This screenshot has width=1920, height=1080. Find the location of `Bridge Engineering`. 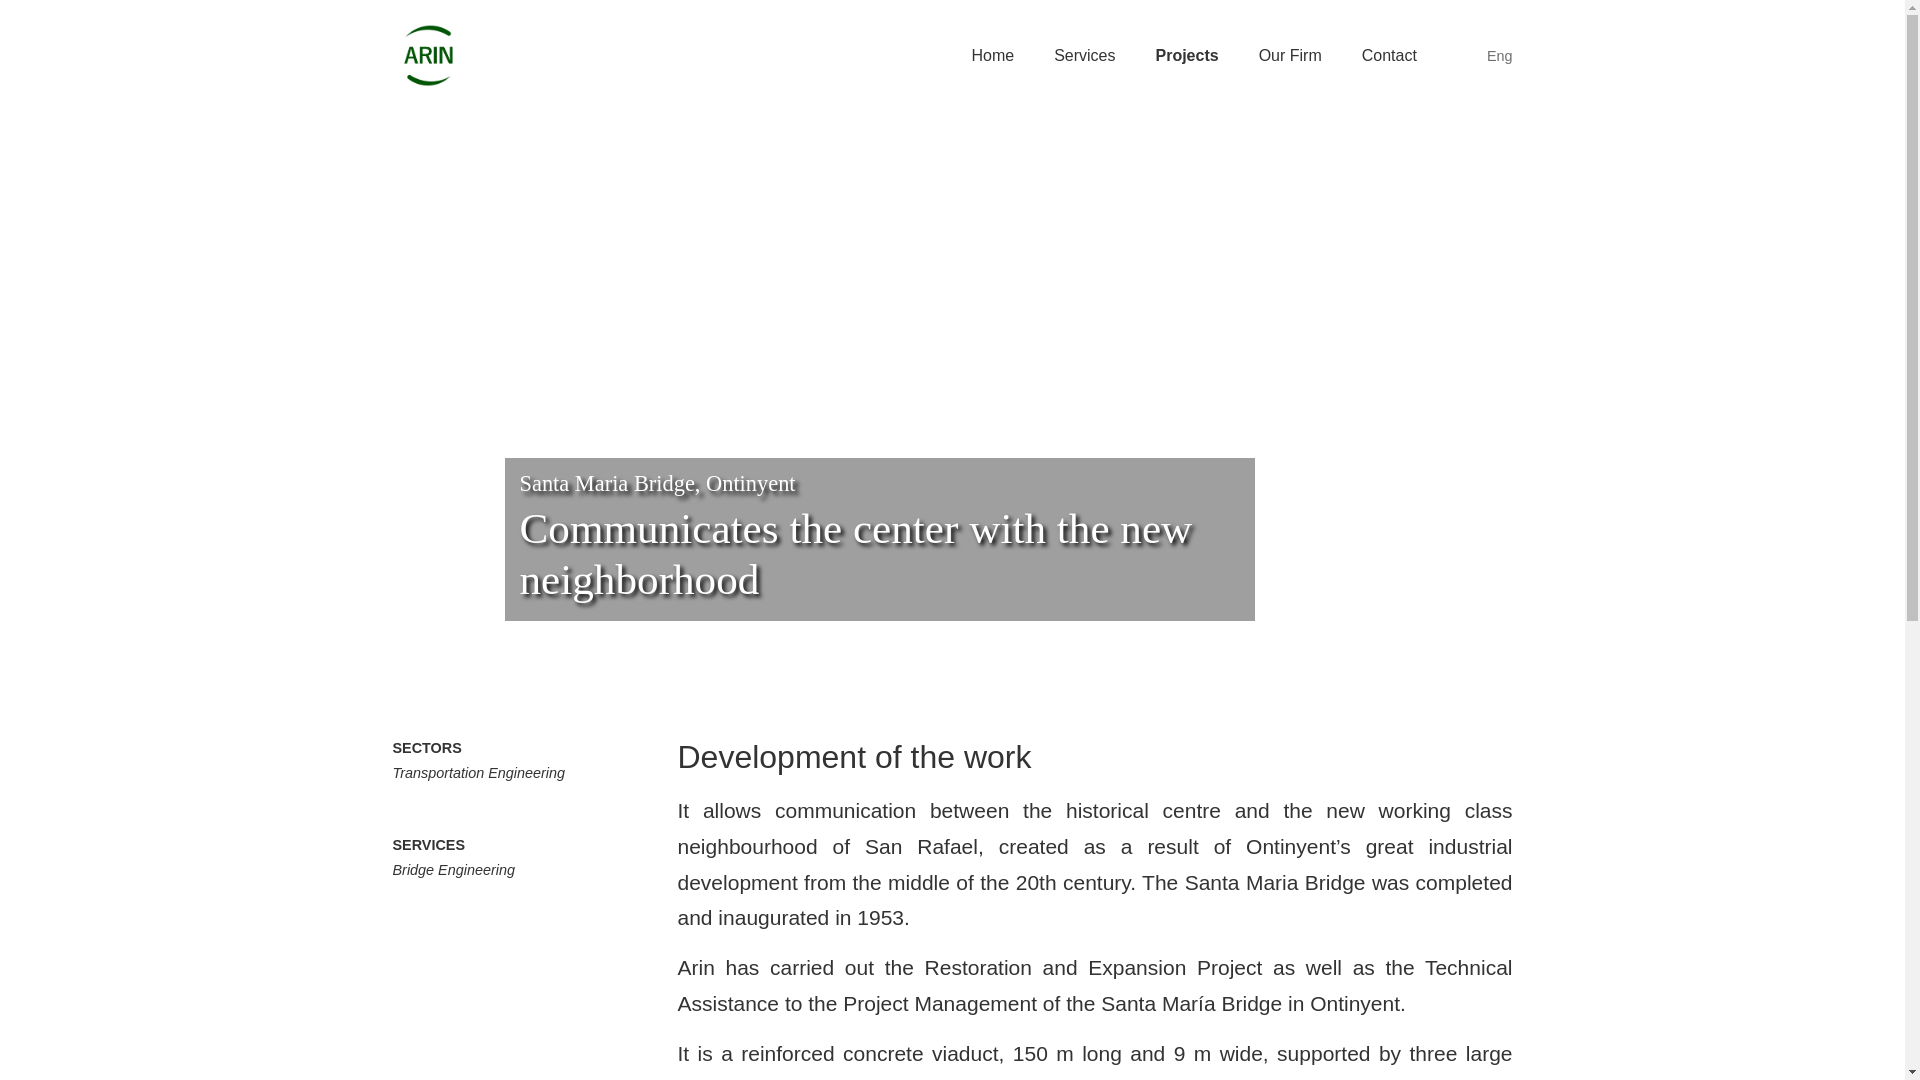

Bridge Engineering is located at coordinates (452, 870).